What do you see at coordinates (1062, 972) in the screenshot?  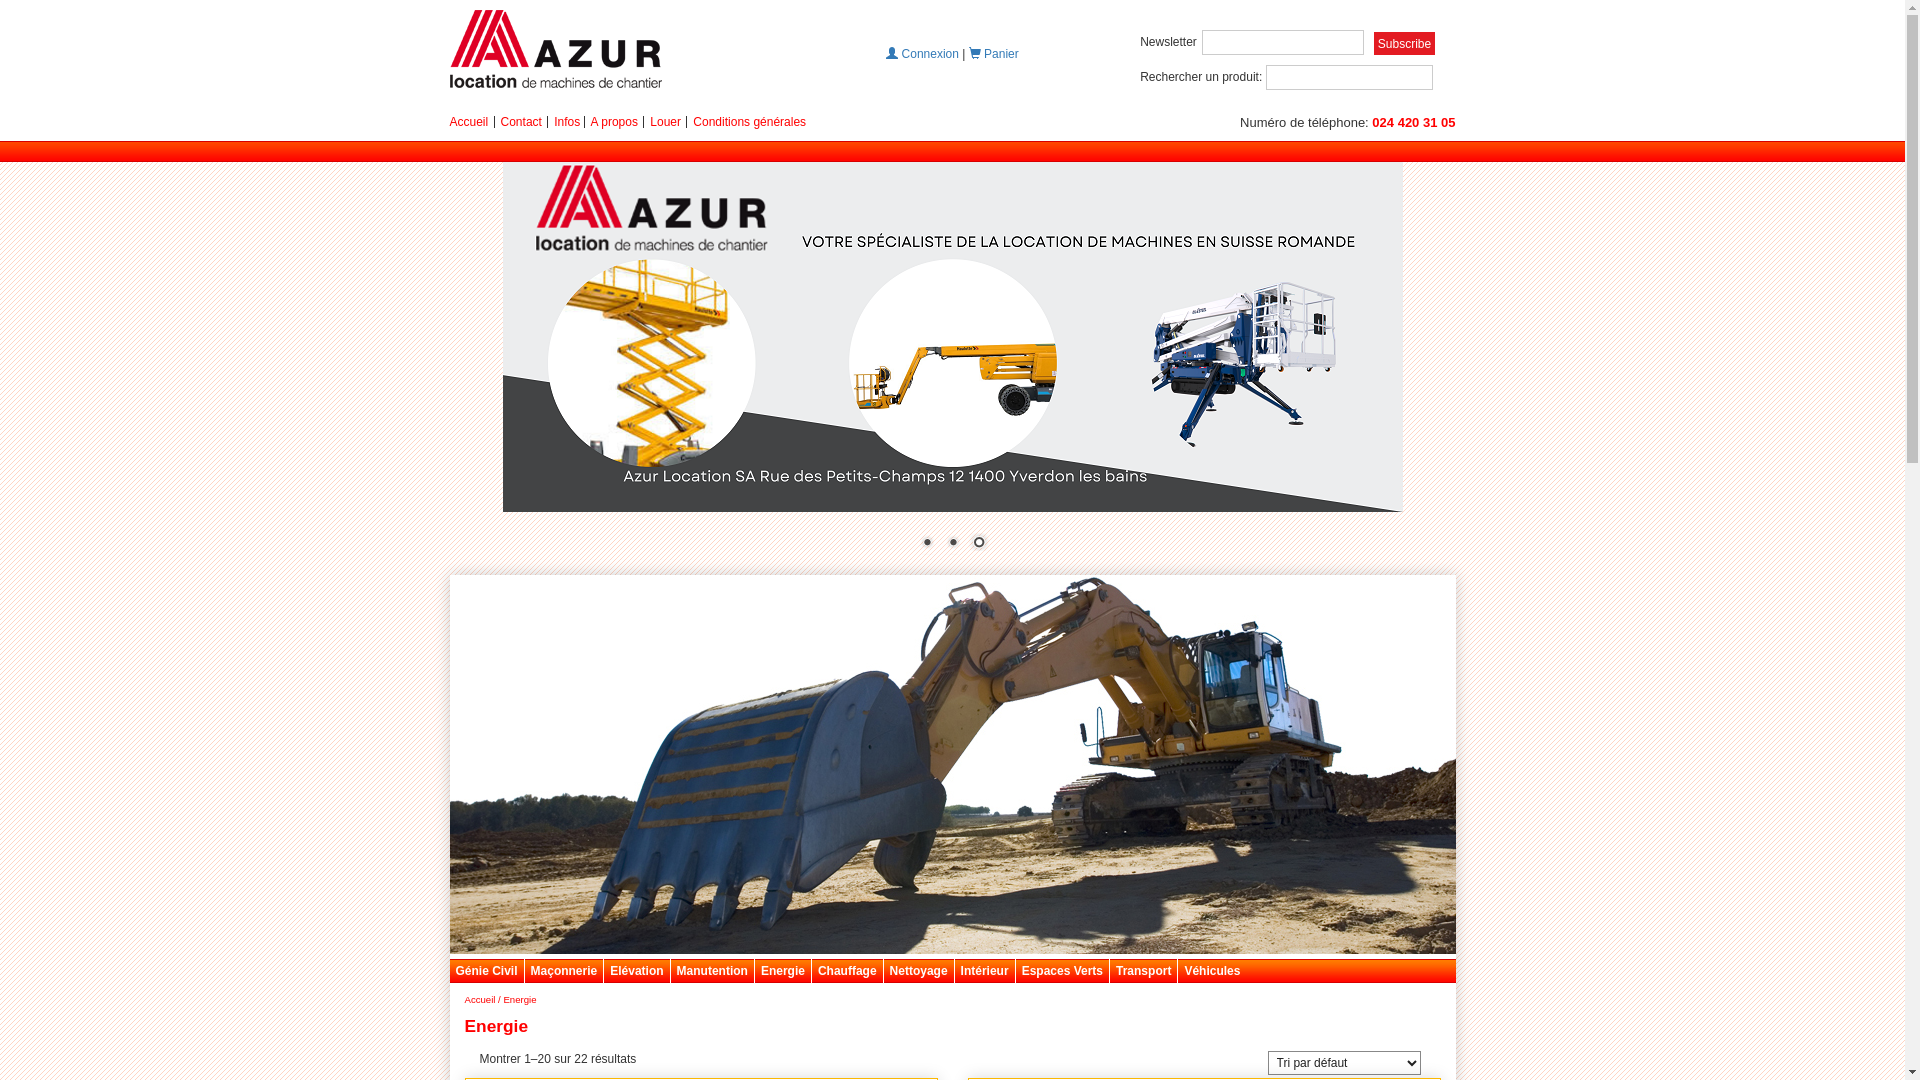 I see `Espaces Verts` at bounding box center [1062, 972].